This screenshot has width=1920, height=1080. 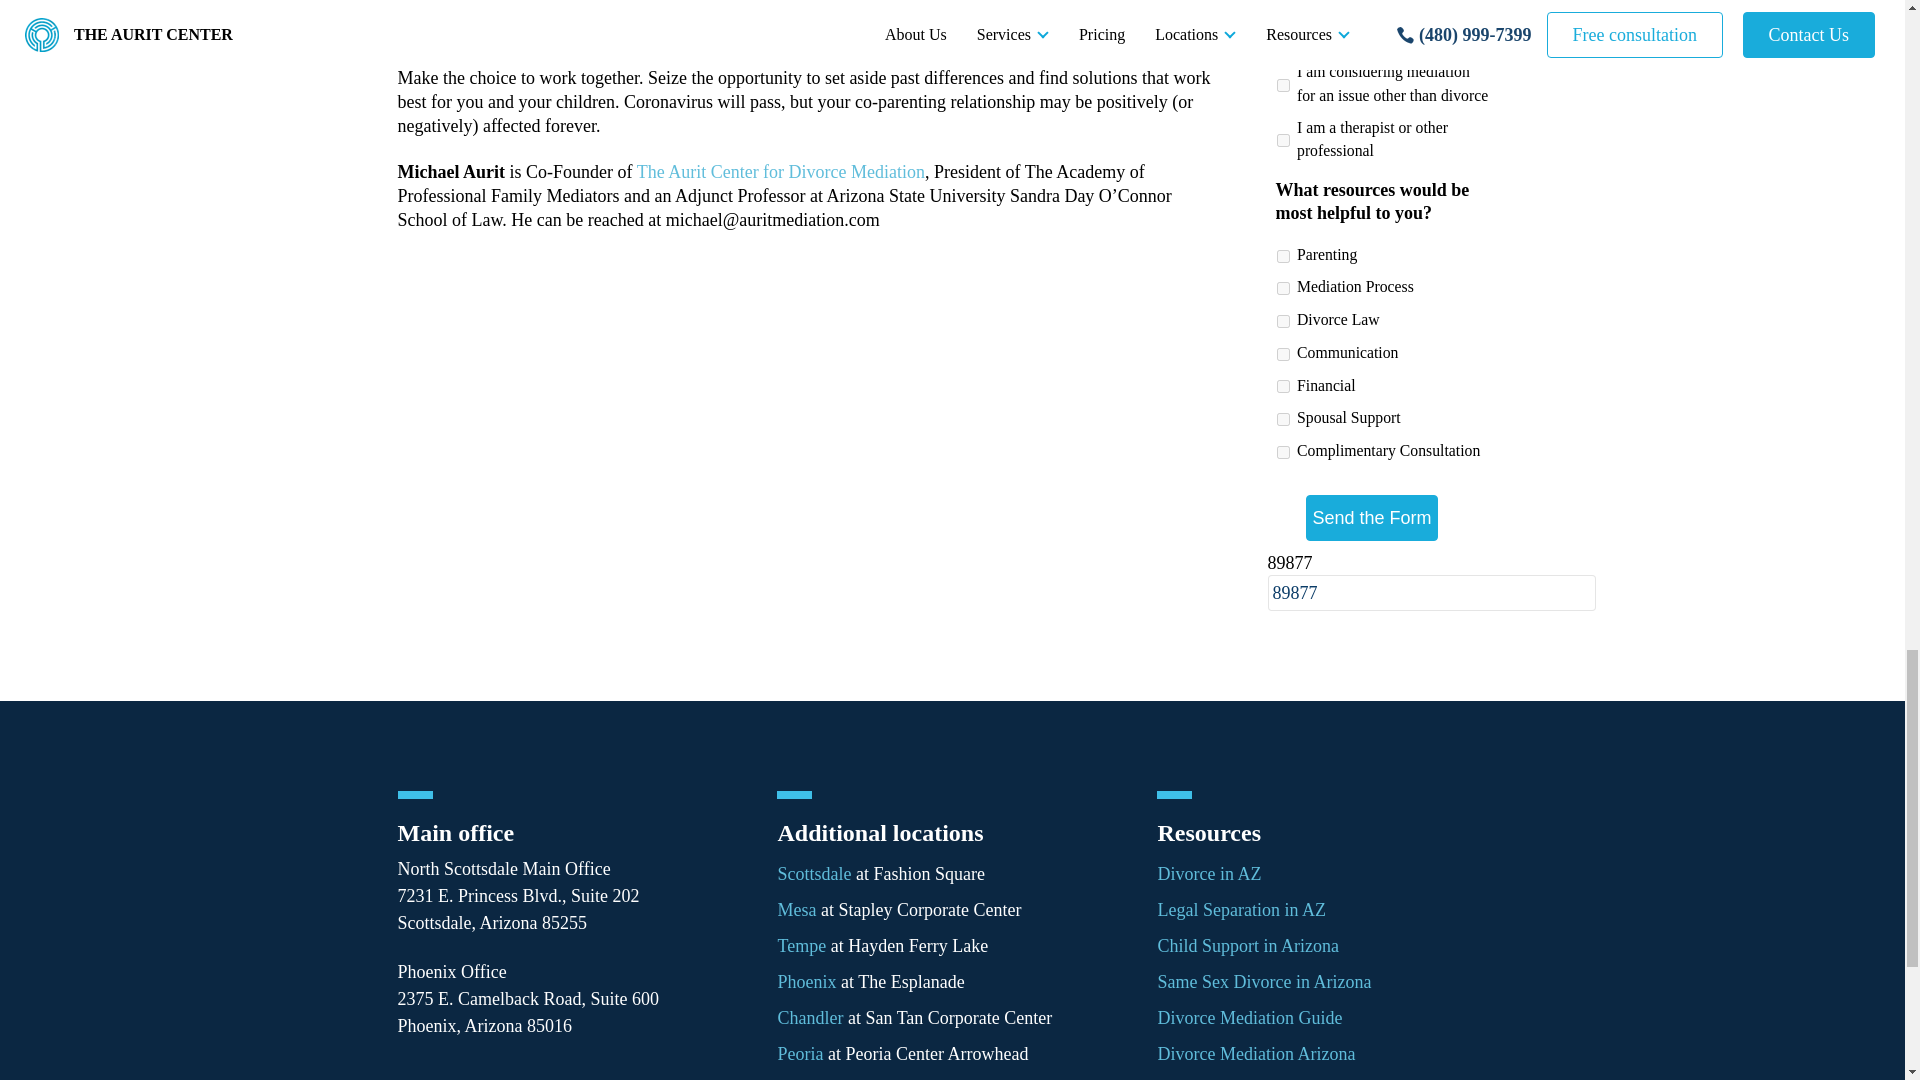 What do you see at coordinates (1282, 322) in the screenshot?
I see `Divorce Law` at bounding box center [1282, 322].